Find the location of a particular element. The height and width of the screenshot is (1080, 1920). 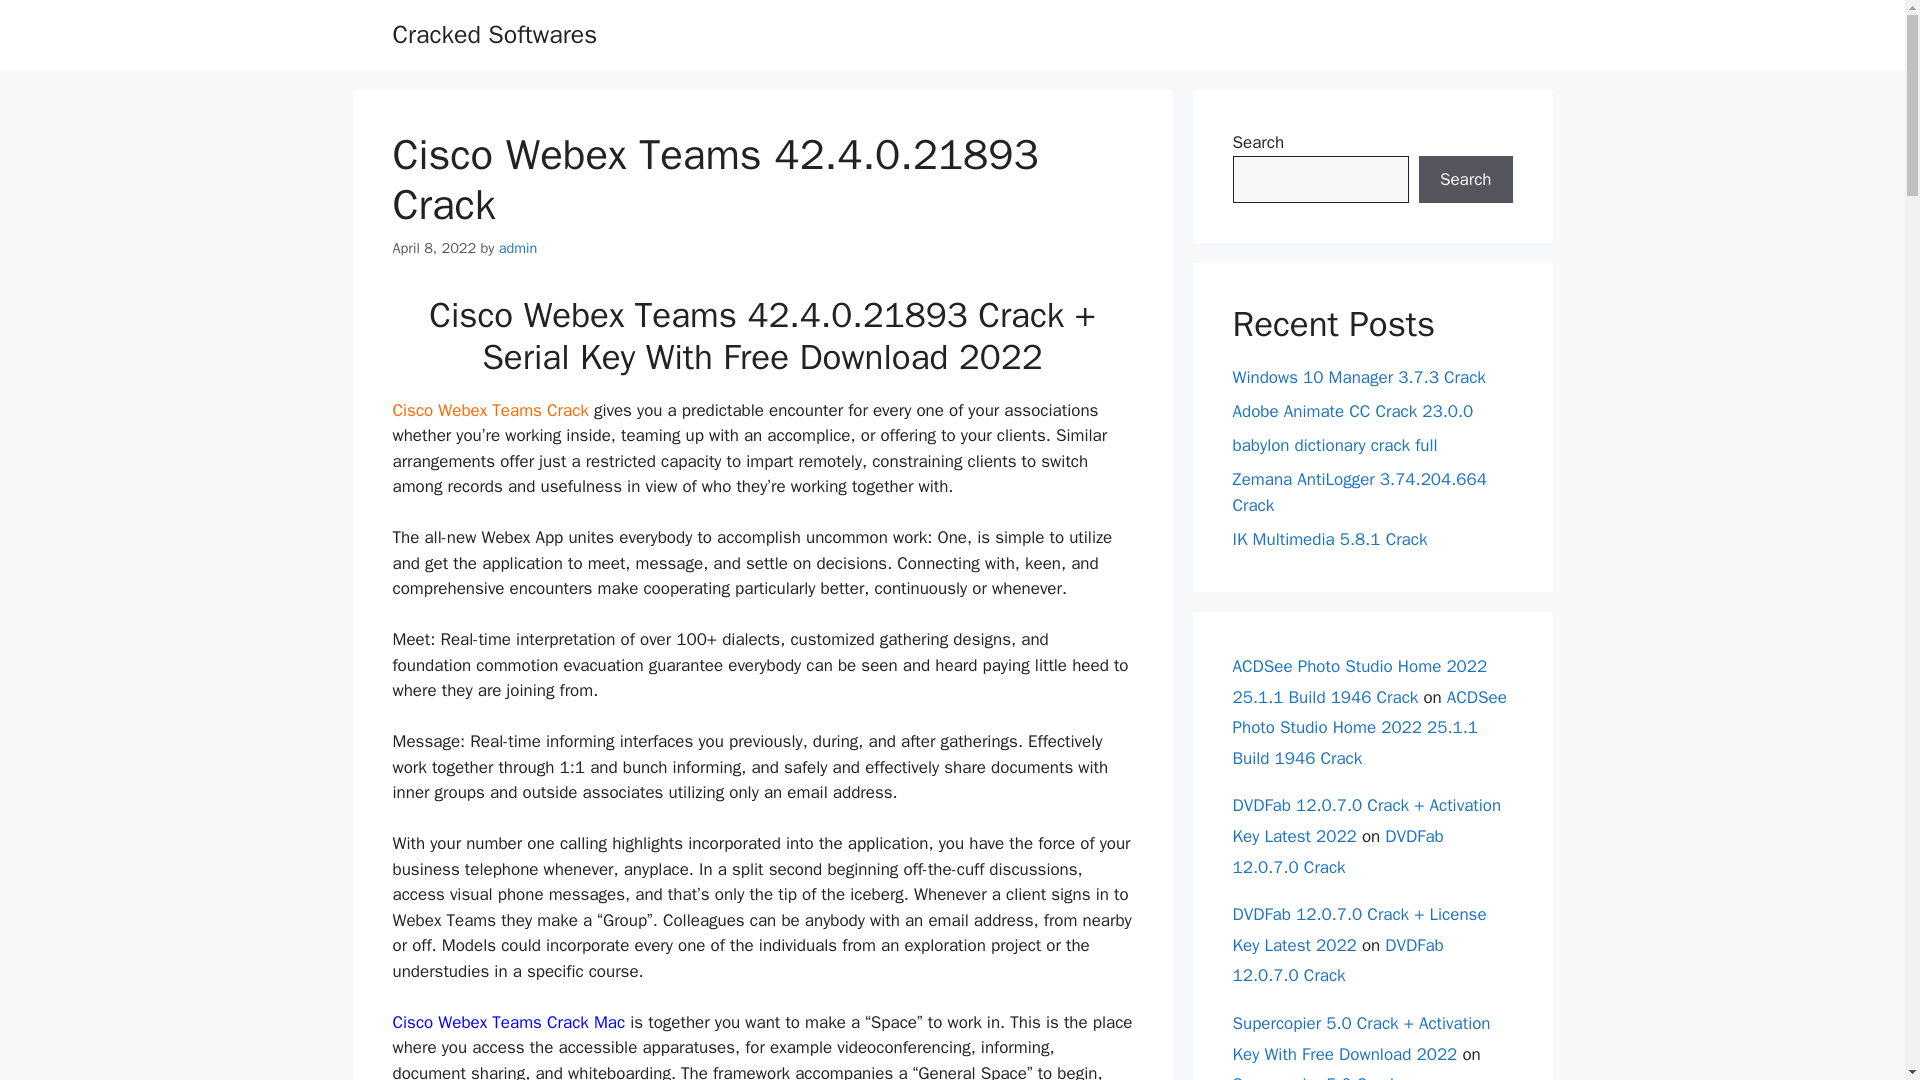

Supercopier 5.0 Crack is located at coordinates (1314, 1076).